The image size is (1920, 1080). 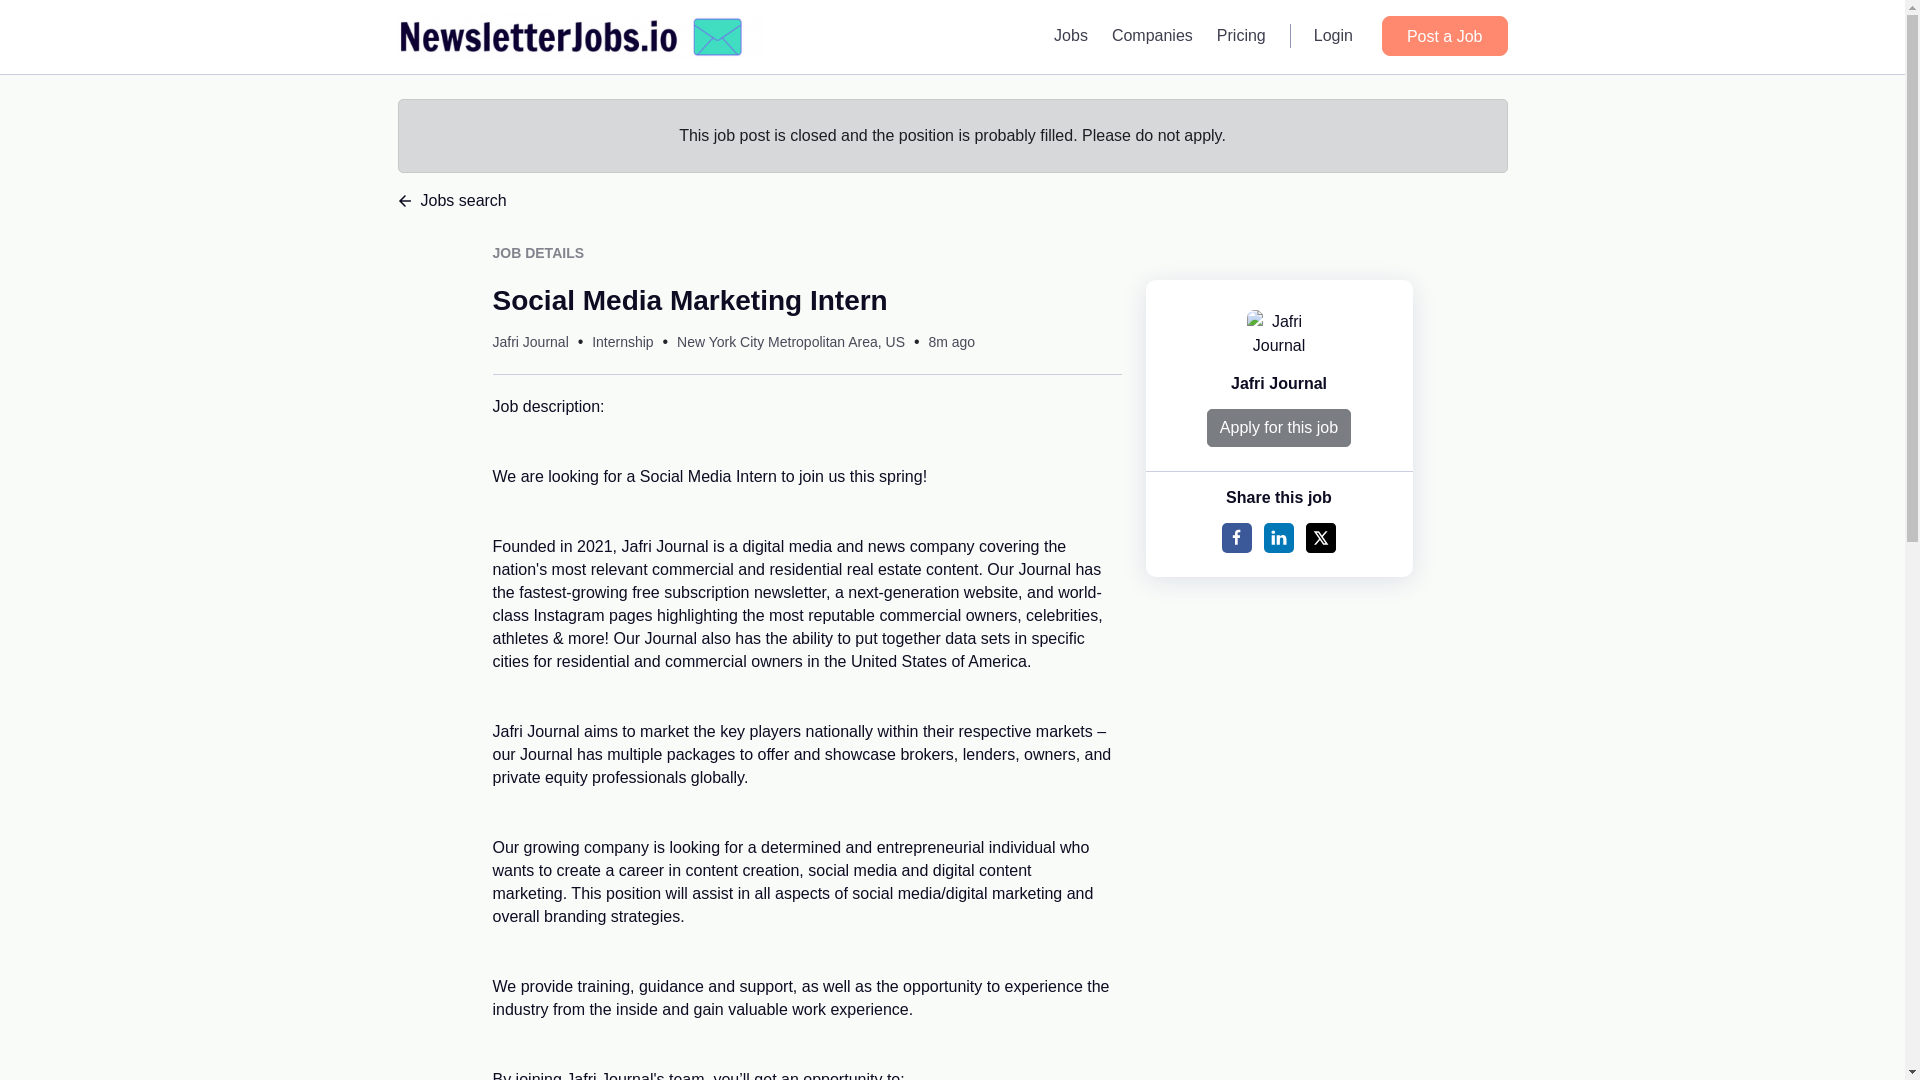 I want to click on Post a Job, so click(x=1444, y=36).